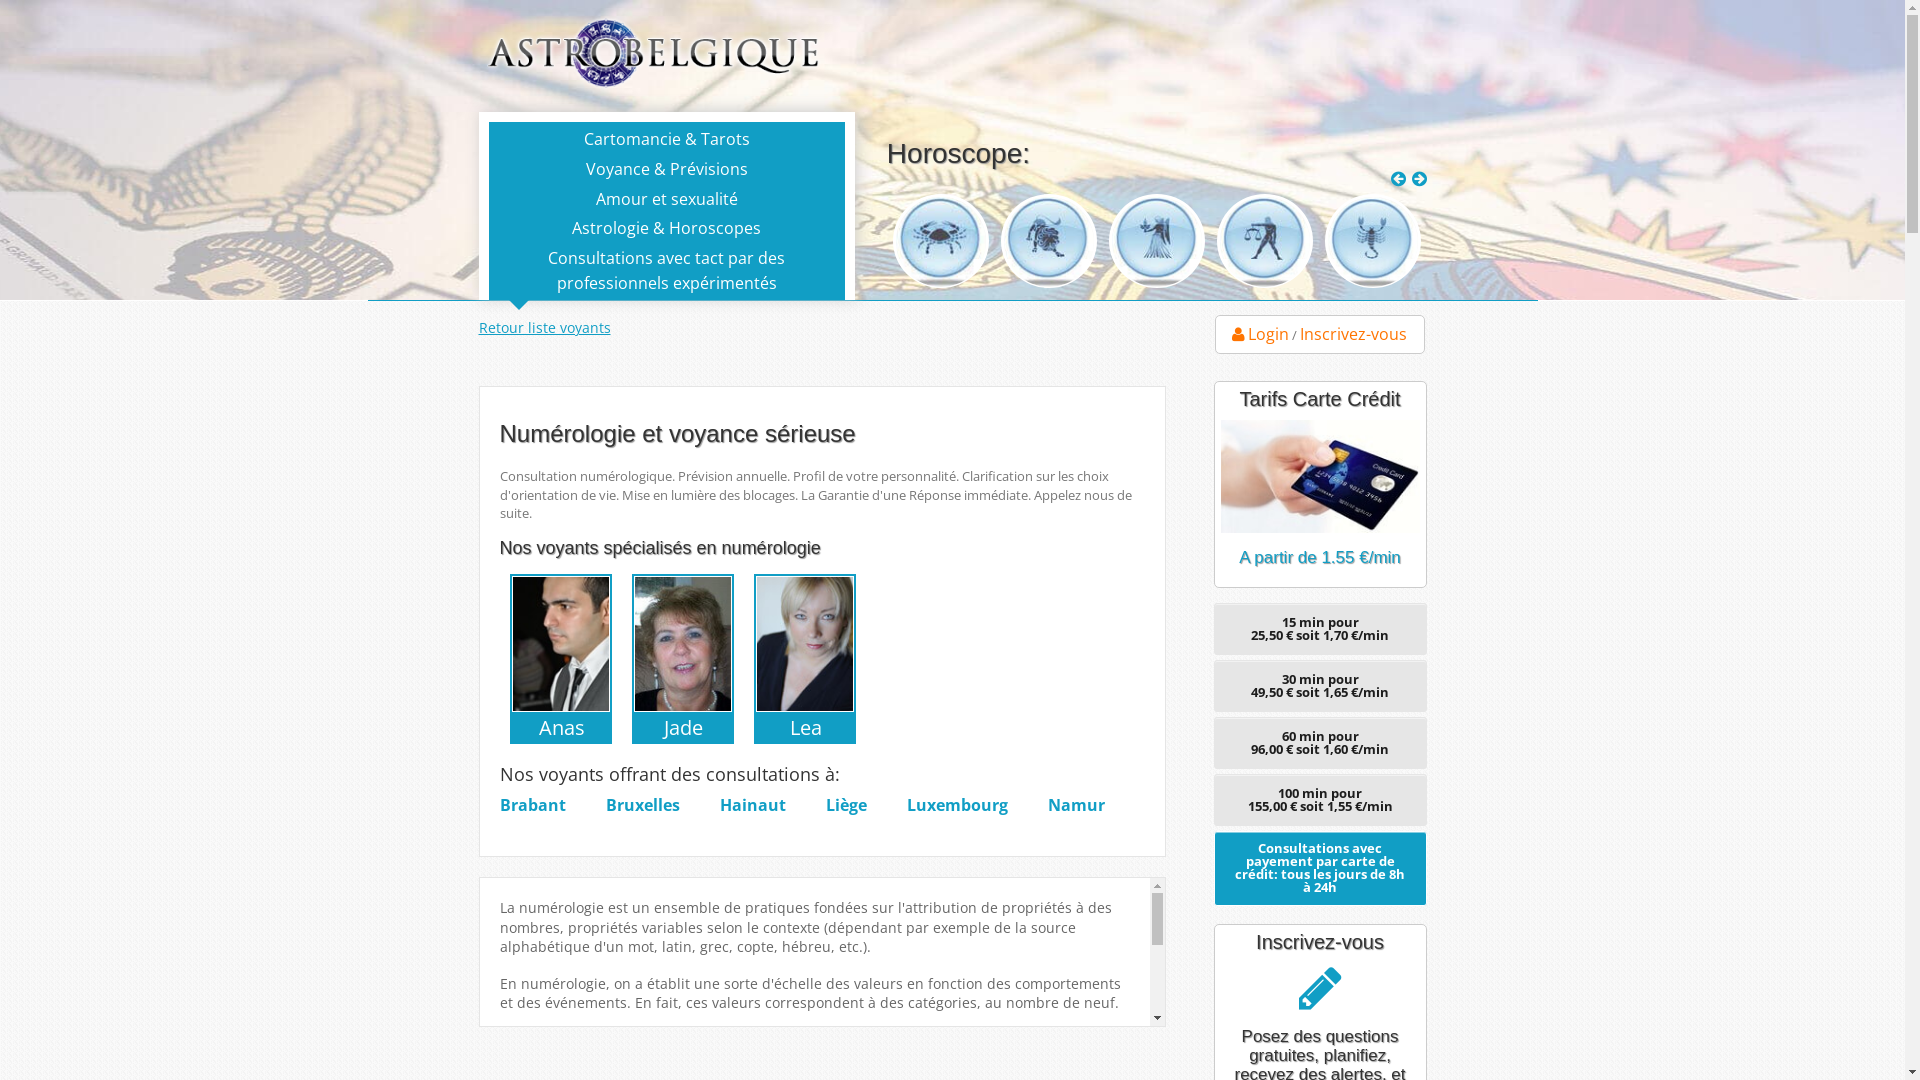 The width and height of the screenshot is (1920, 1080). I want to click on Vierge, so click(1265, 242).